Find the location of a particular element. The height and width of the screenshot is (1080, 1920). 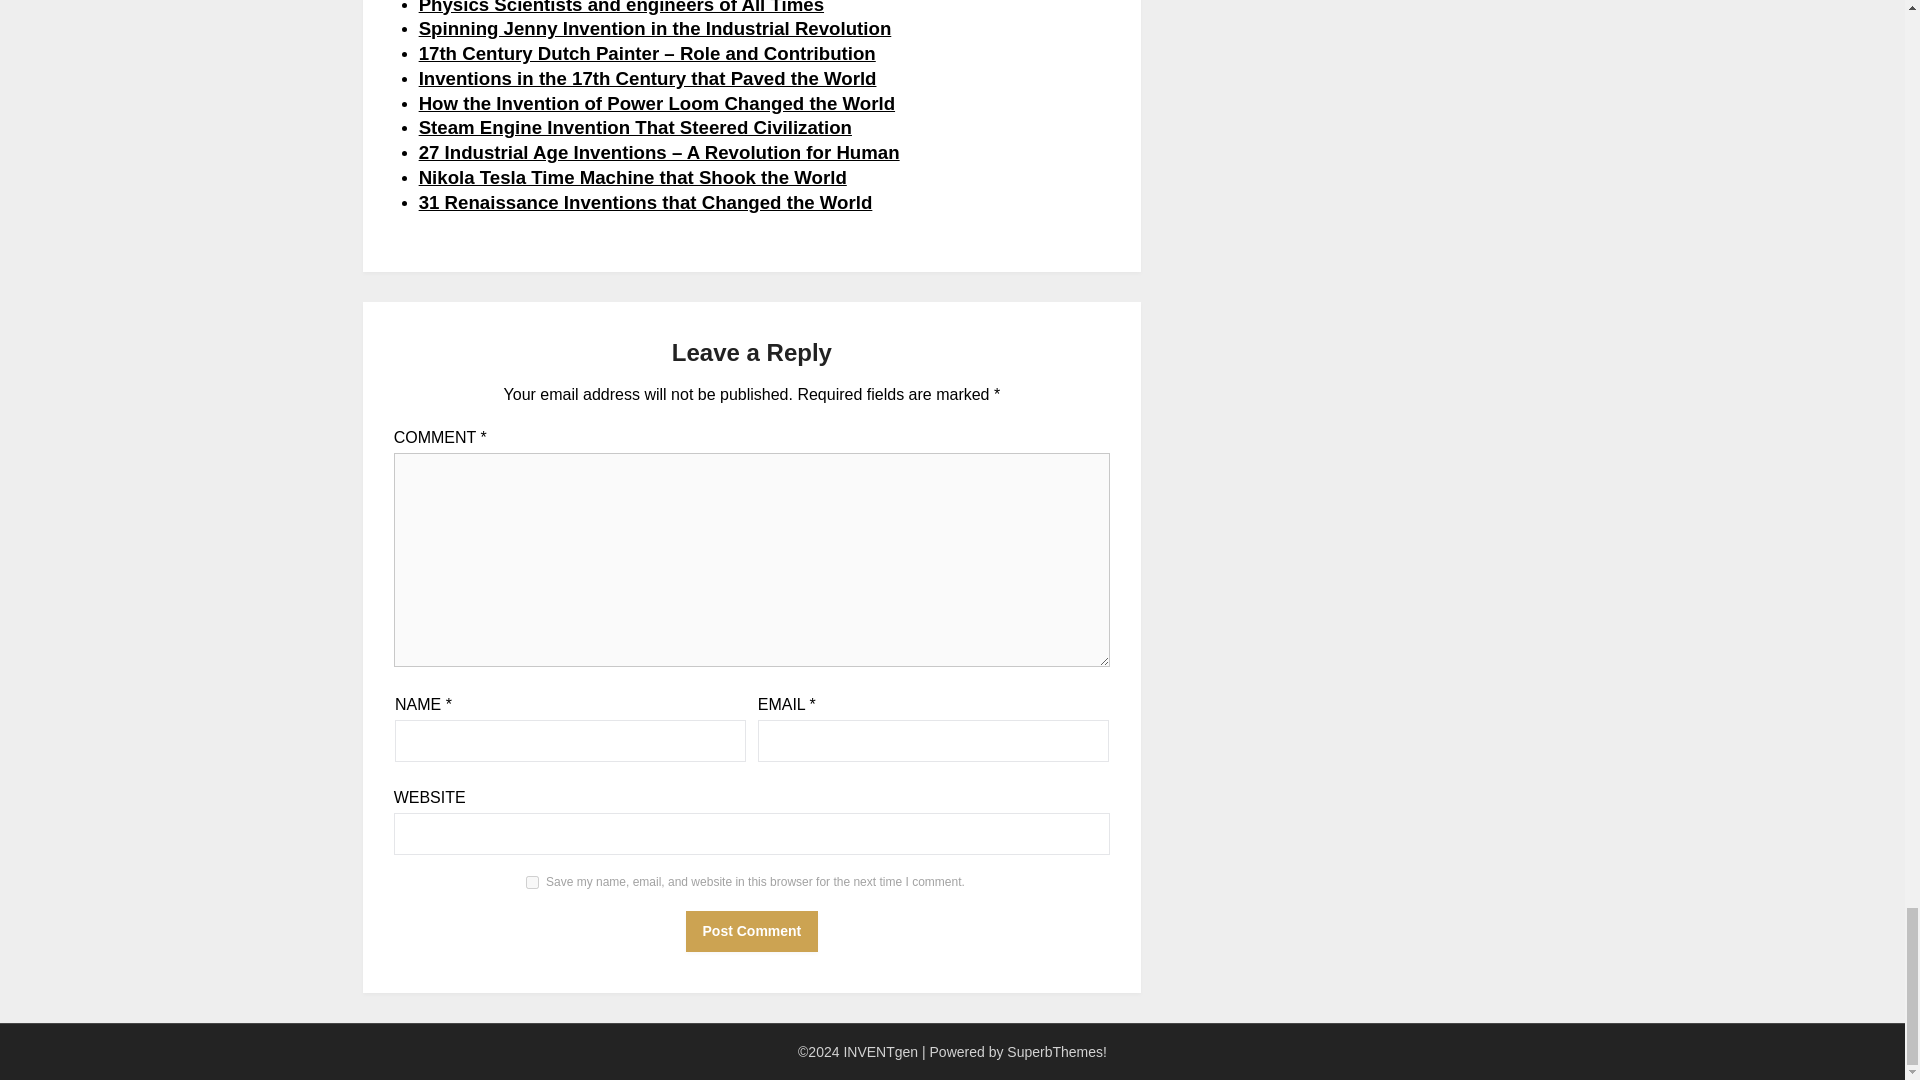

How the Invention of Power Loom Changed the World is located at coordinates (656, 103).